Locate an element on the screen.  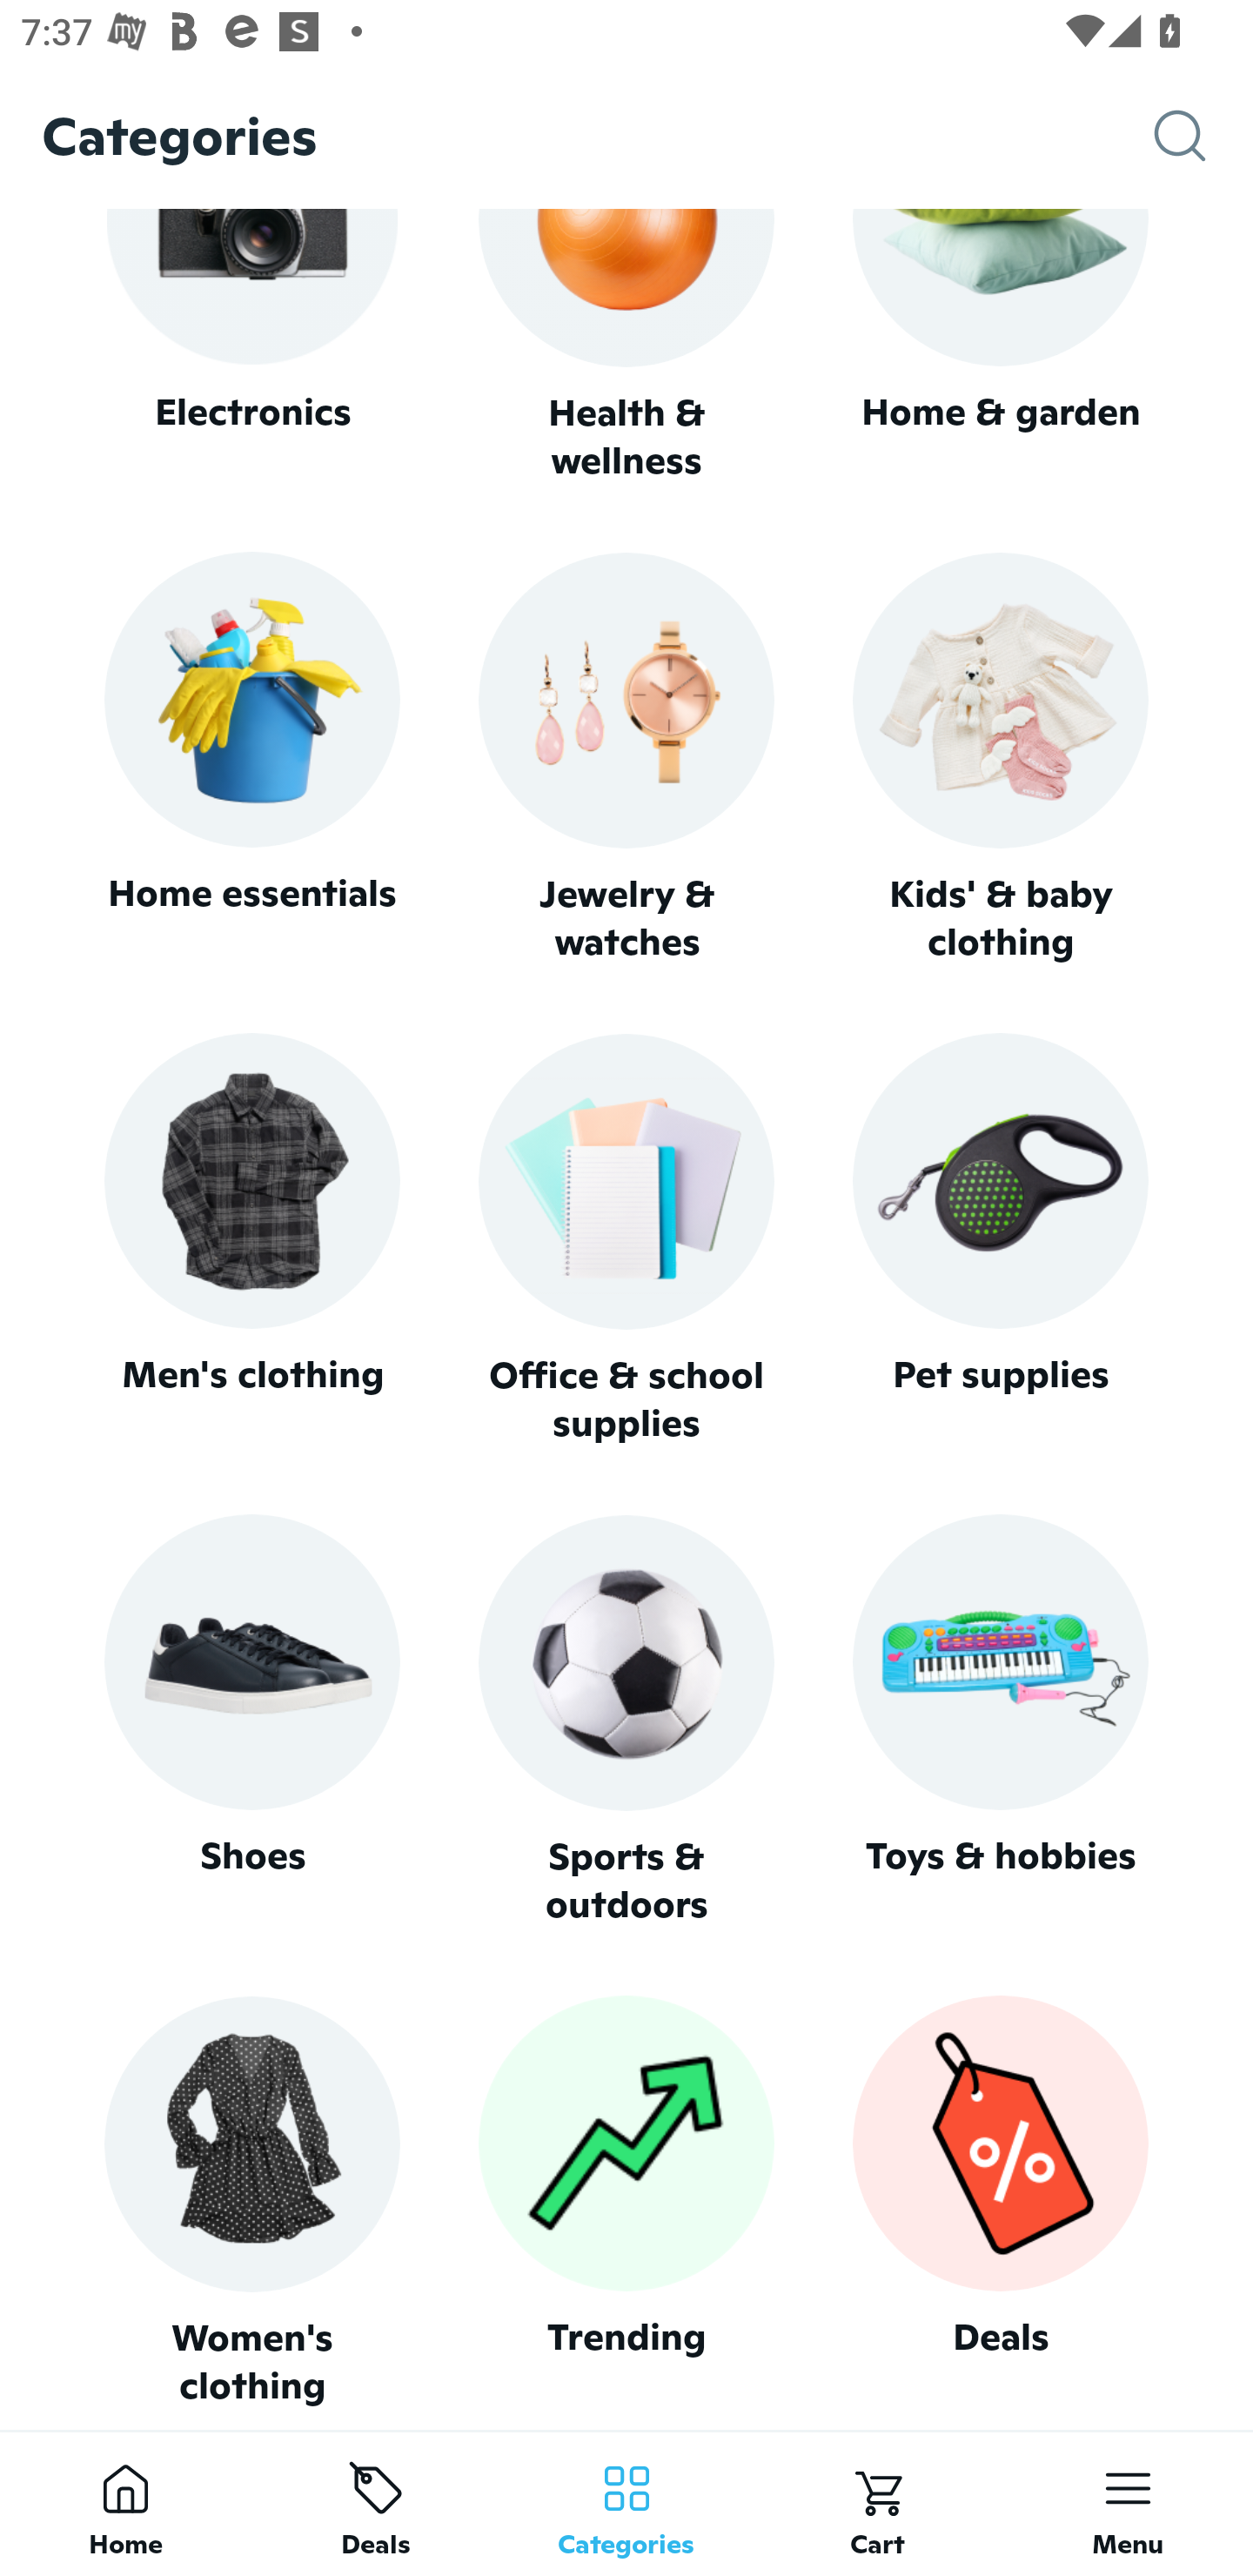
Health & wellness is located at coordinates (626, 346).